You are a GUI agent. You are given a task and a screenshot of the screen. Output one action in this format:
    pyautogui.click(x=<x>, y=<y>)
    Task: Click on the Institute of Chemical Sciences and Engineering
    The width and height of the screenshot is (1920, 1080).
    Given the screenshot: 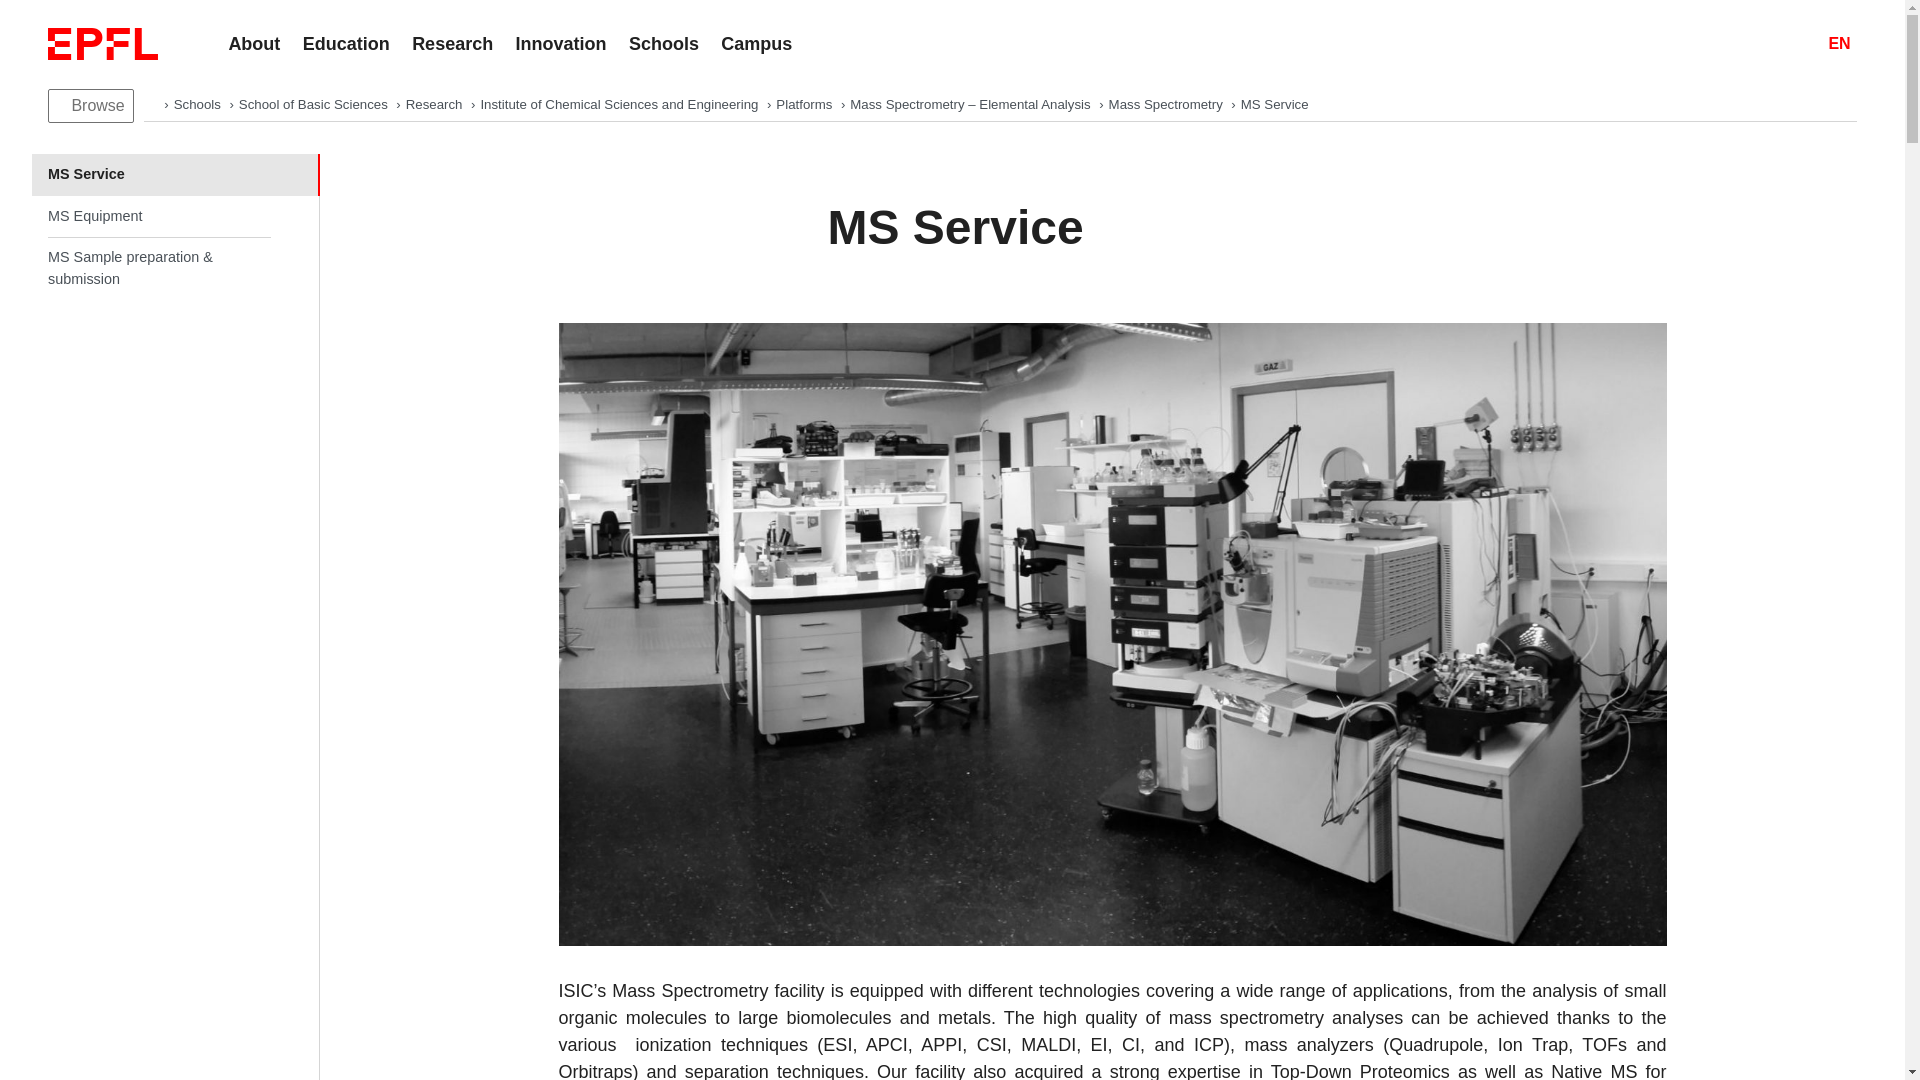 What is the action you would take?
    pyautogui.click(x=621, y=104)
    